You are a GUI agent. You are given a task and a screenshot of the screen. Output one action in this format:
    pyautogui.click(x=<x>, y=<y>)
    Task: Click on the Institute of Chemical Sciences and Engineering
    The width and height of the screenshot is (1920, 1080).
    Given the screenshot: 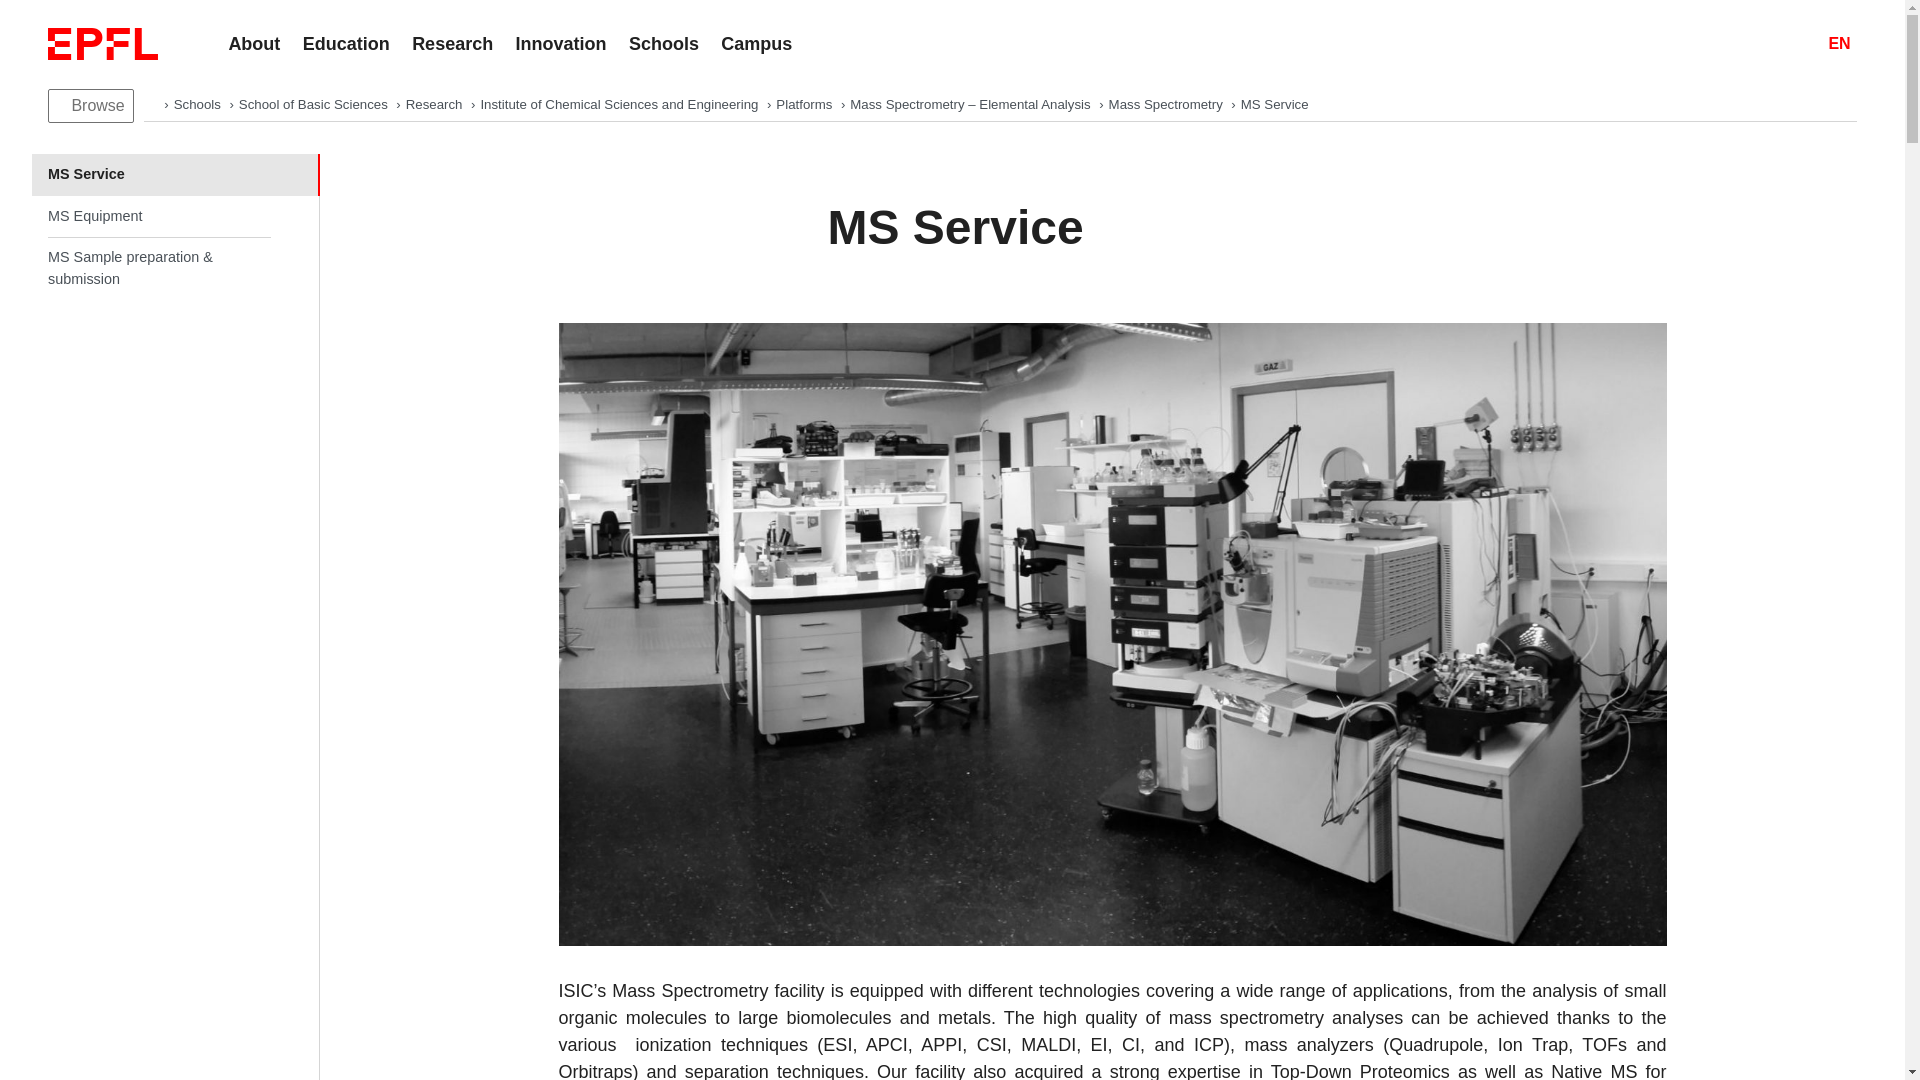 What is the action you would take?
    pyautogui.click(x=621, y=104)
    